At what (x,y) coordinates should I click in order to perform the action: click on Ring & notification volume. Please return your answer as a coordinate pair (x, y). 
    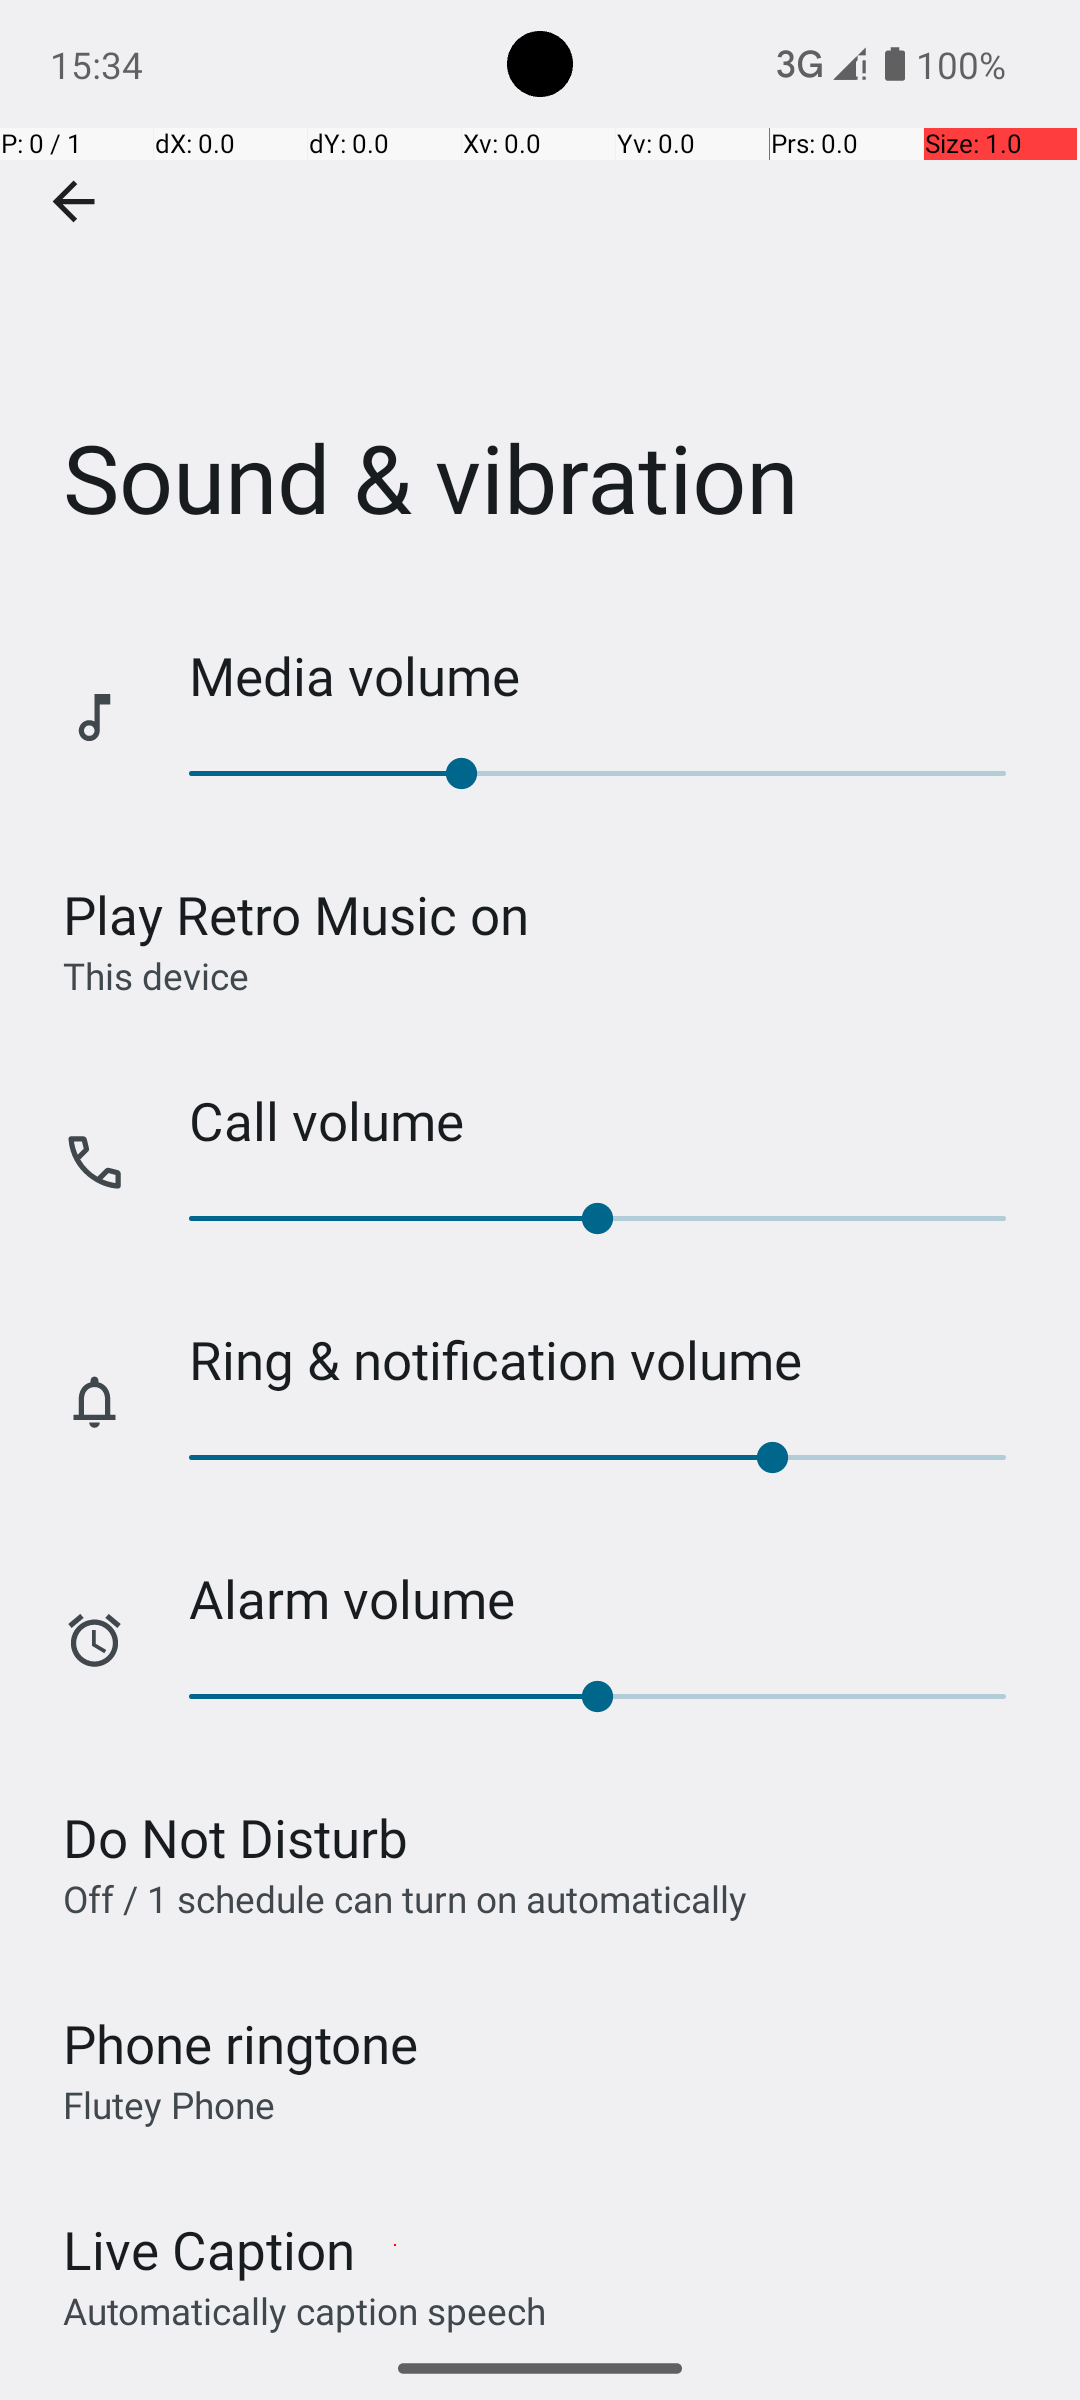
    Looking at the image, I should click on (614, 1360).